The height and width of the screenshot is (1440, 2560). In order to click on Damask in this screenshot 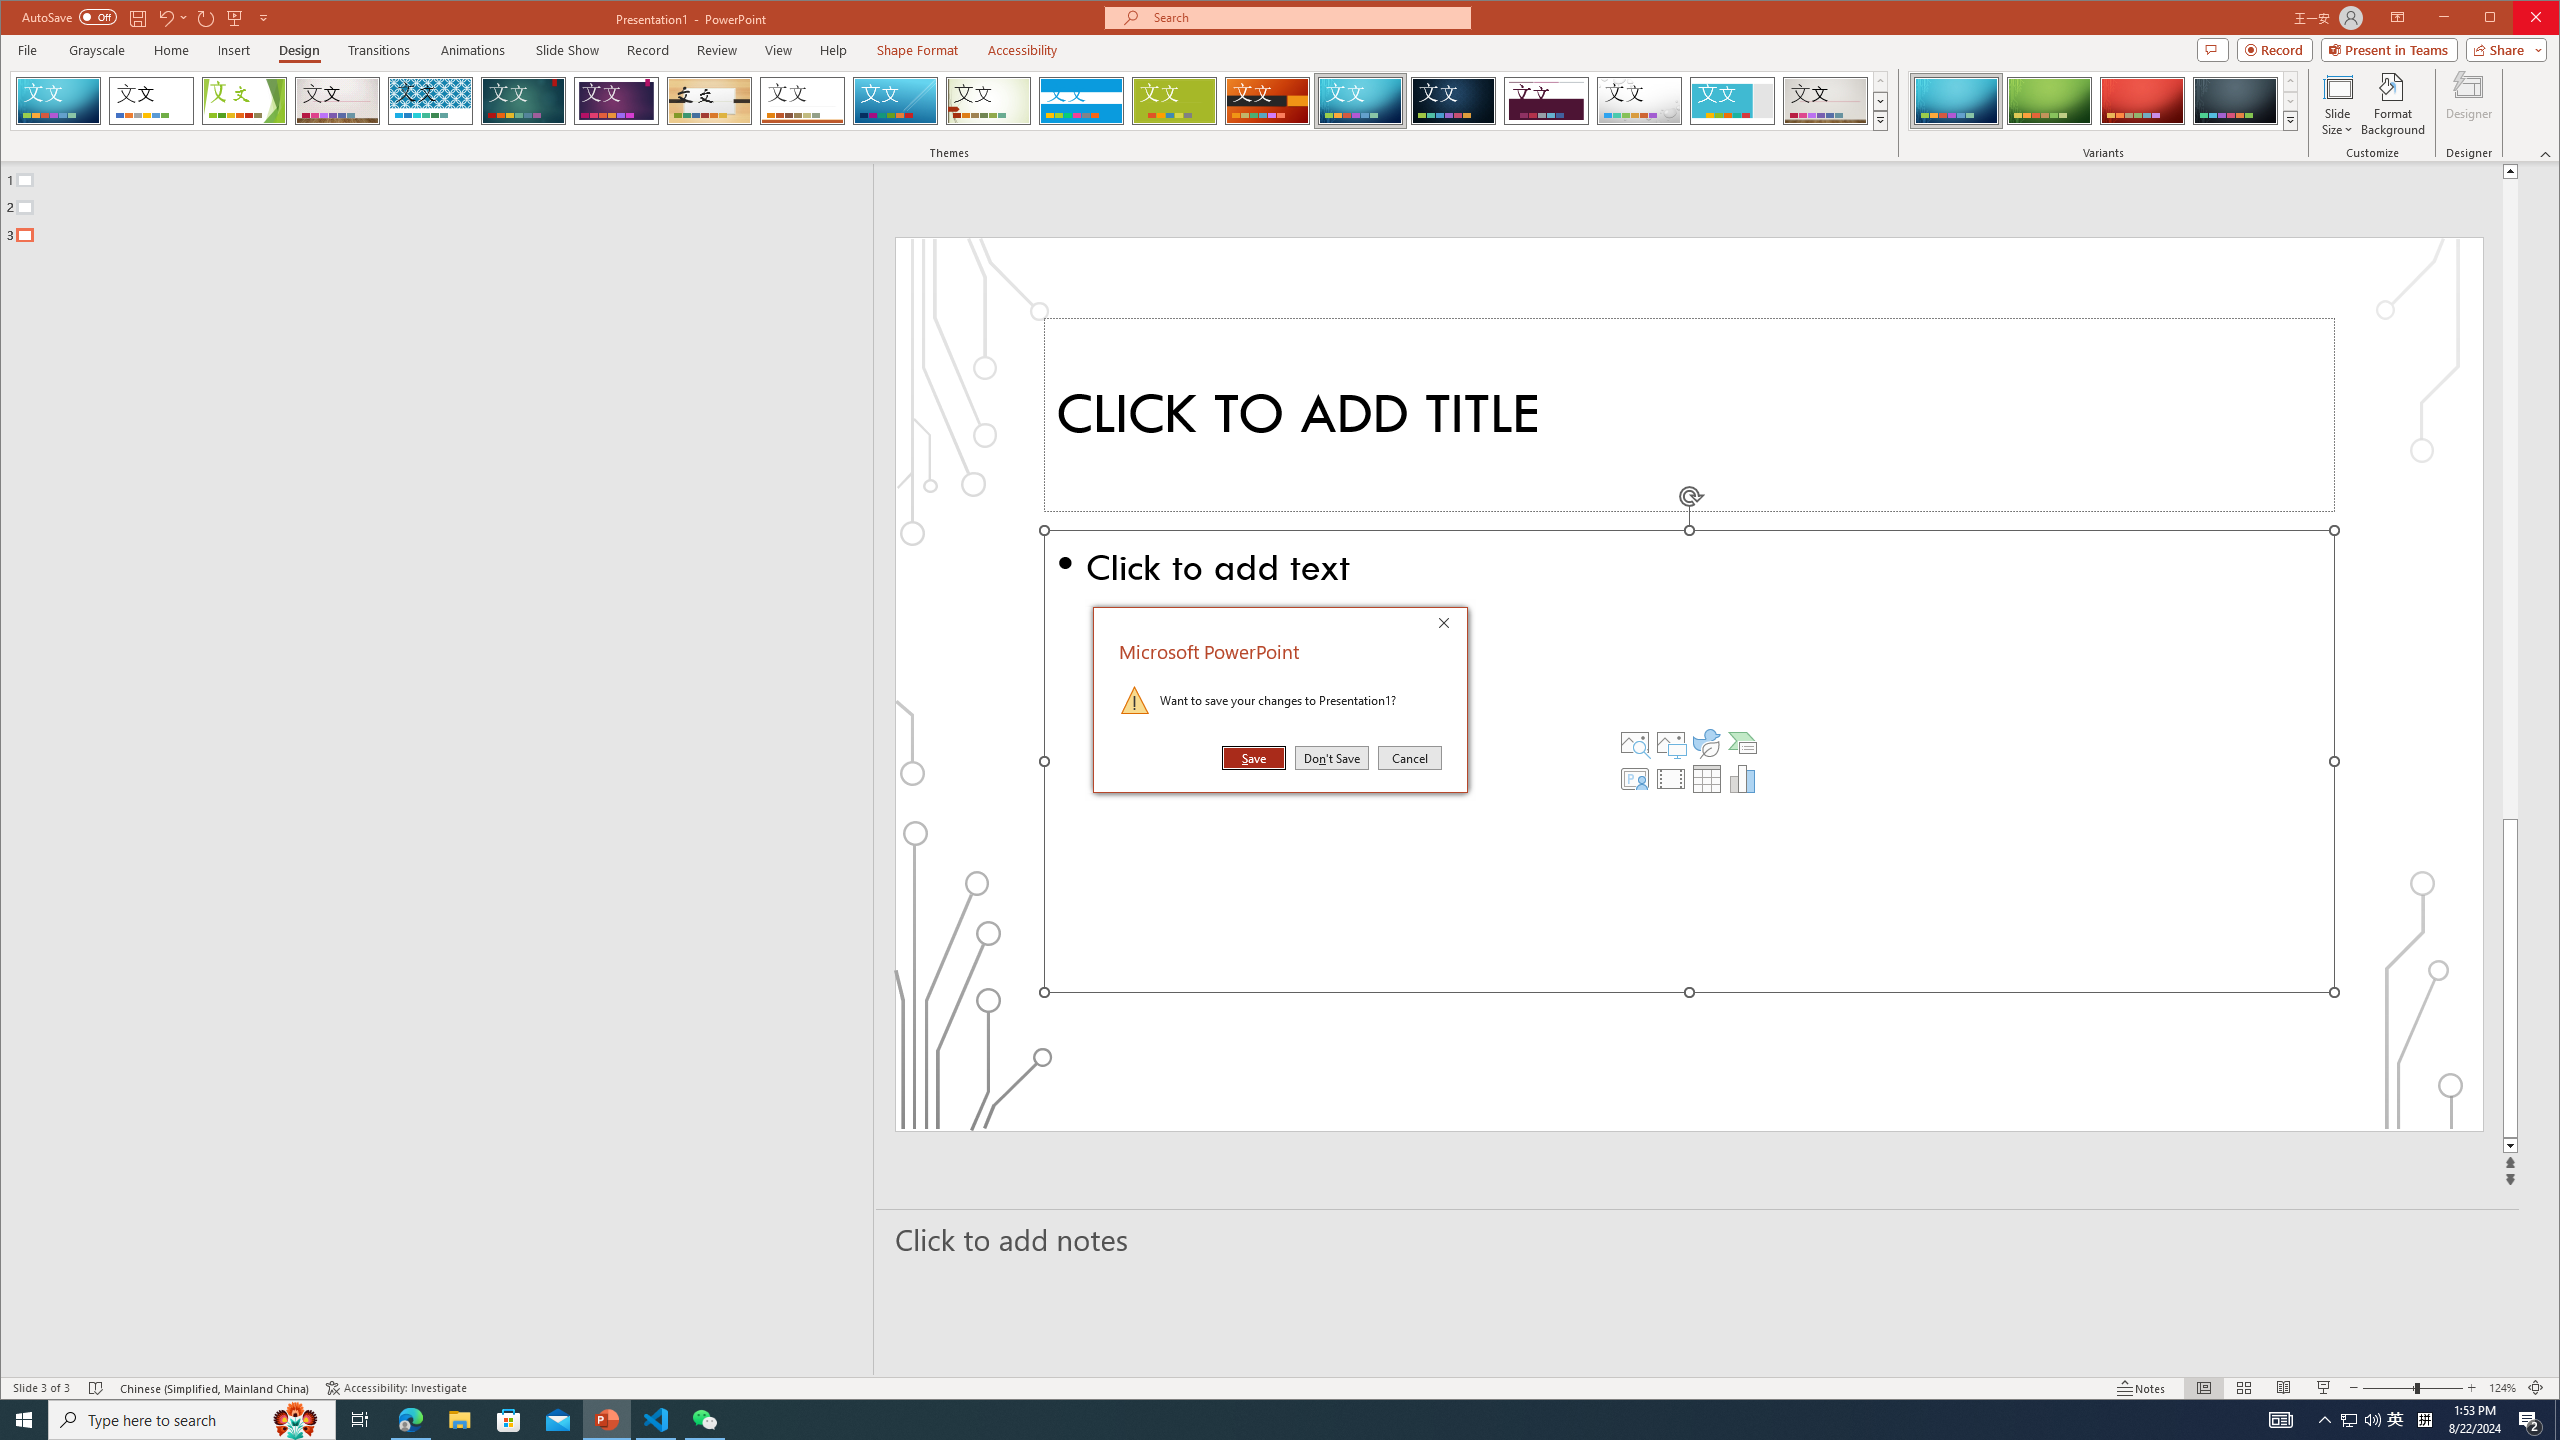, I will do `click(1454, 101)`.